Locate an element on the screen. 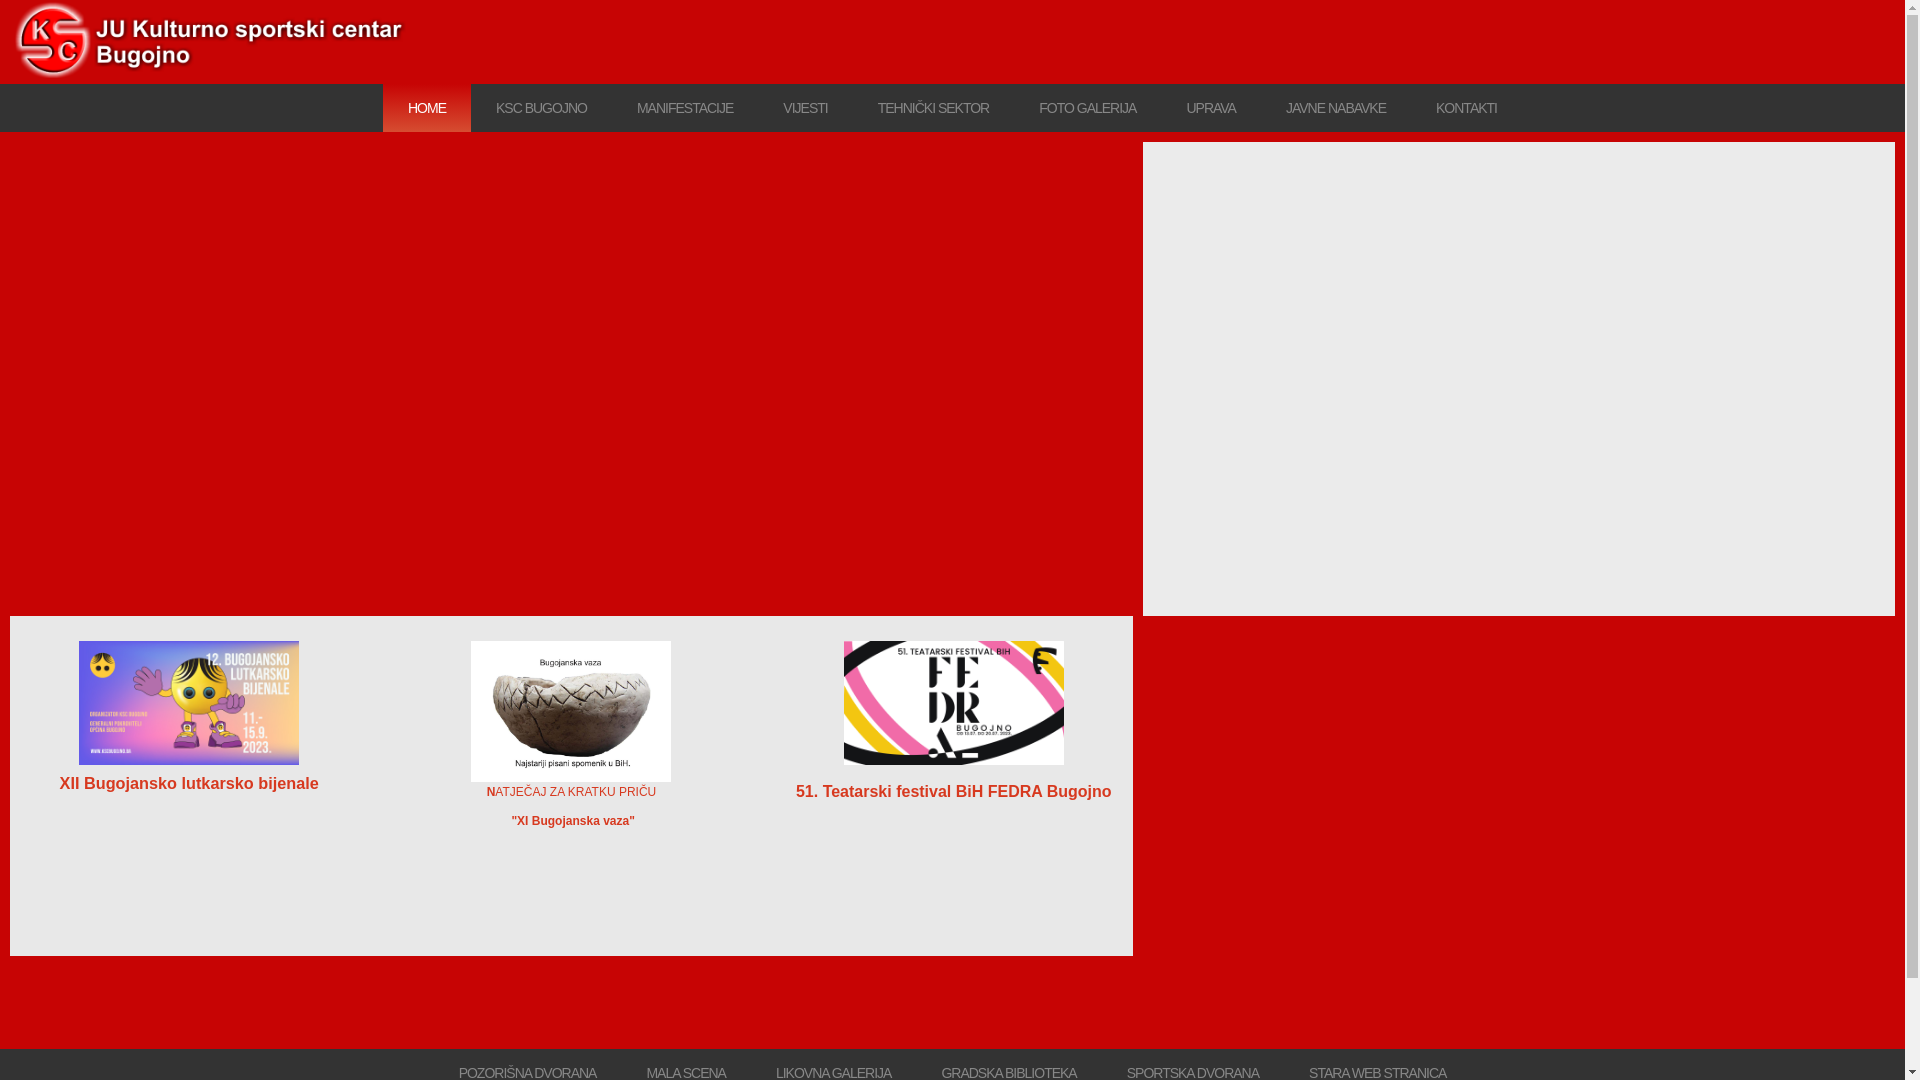 The height and width of the screenshot is (1080, 1920). KONTAKTI is located at coordinates (1466, 108).